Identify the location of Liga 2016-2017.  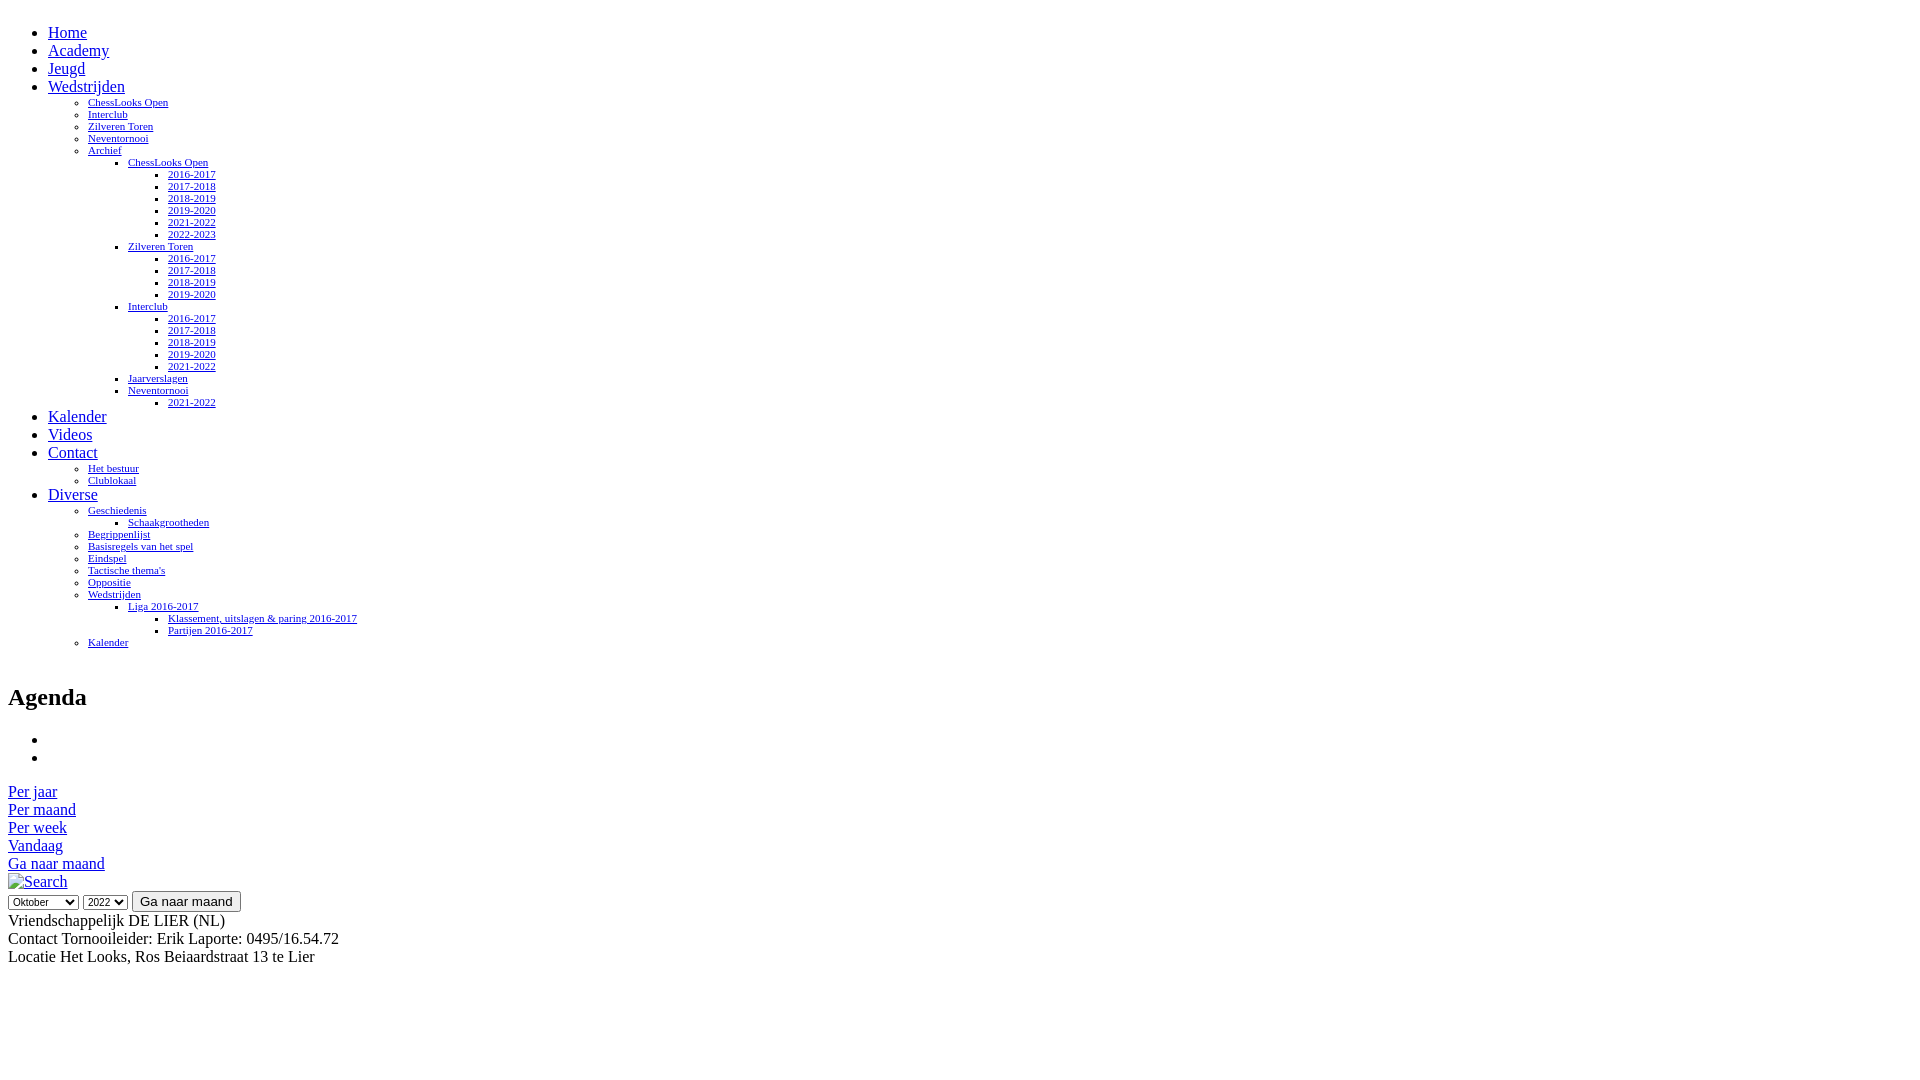
(164, 606).